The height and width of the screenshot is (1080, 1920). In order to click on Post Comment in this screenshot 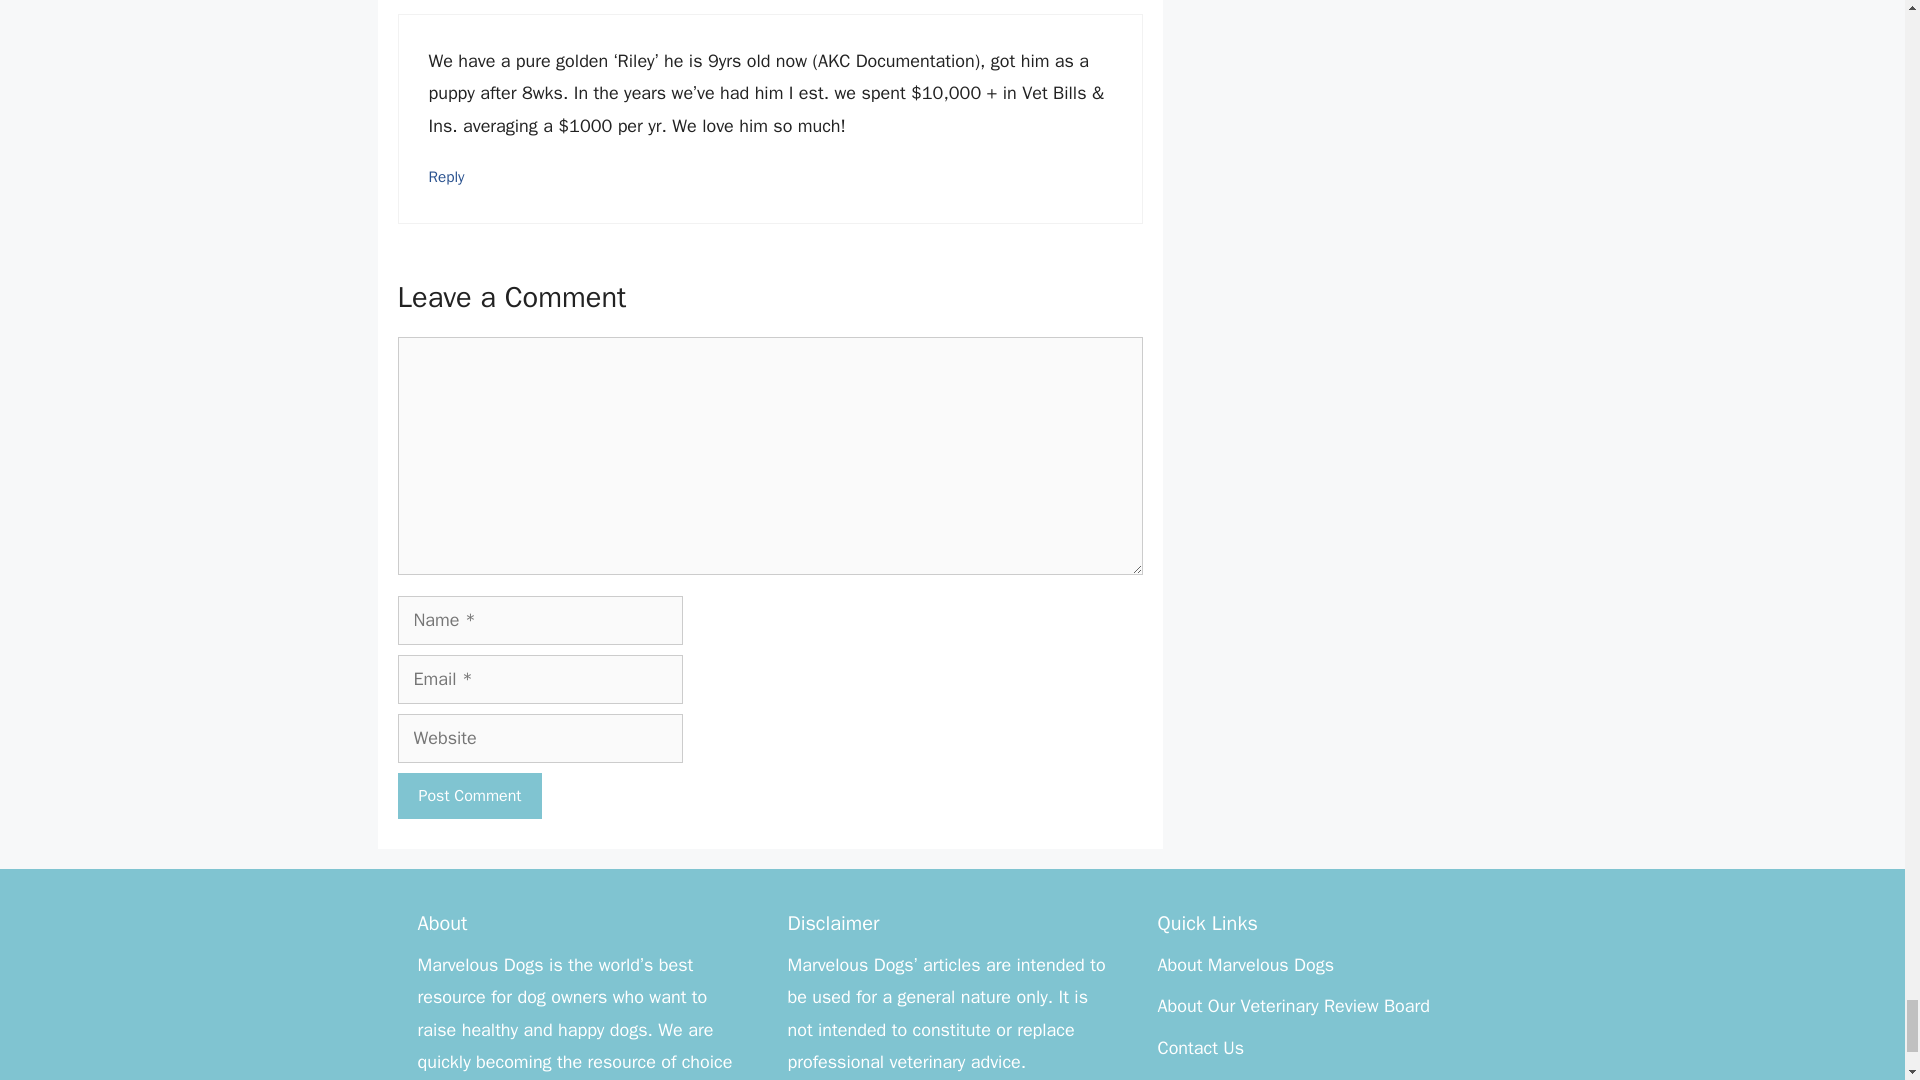, I will do `click(470, 796)`.